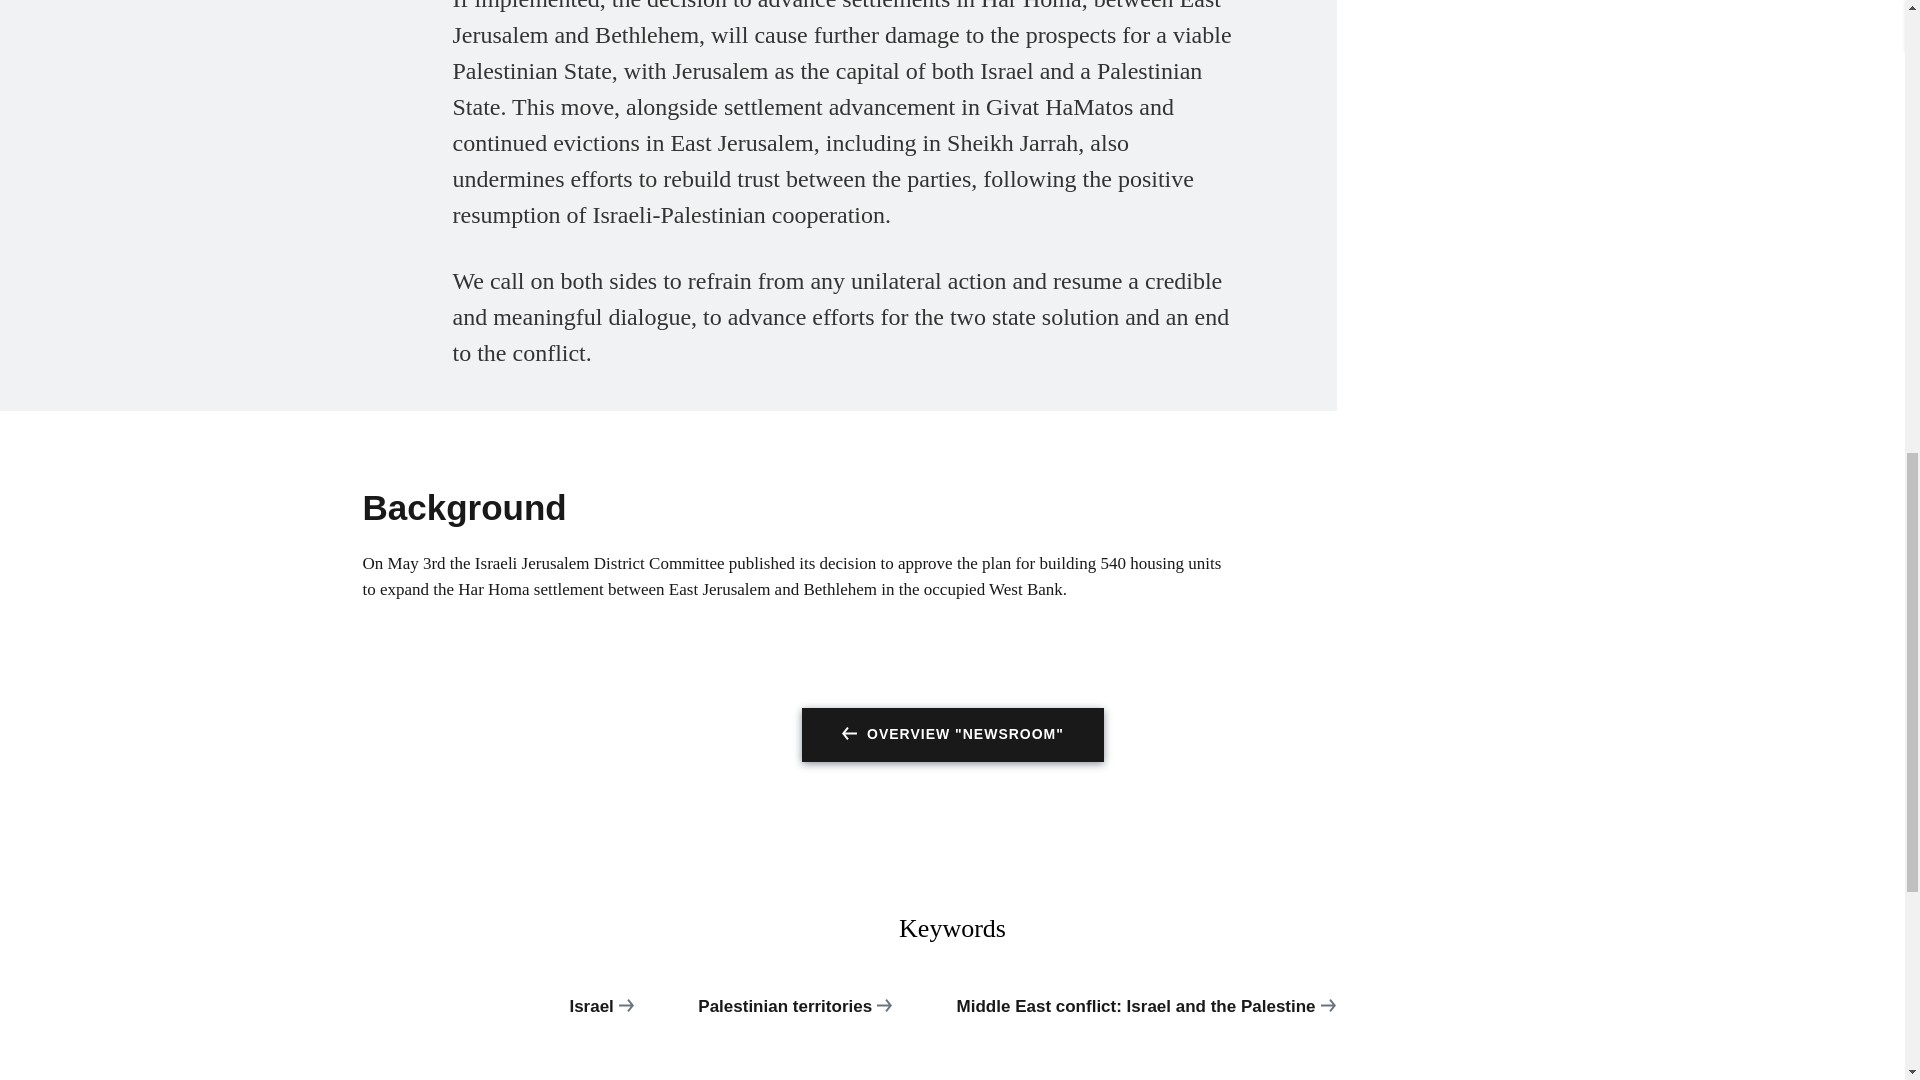  Describe the element at coordinates (794, 1016) in the screenshot. I see `Palestinian territories` at that location.